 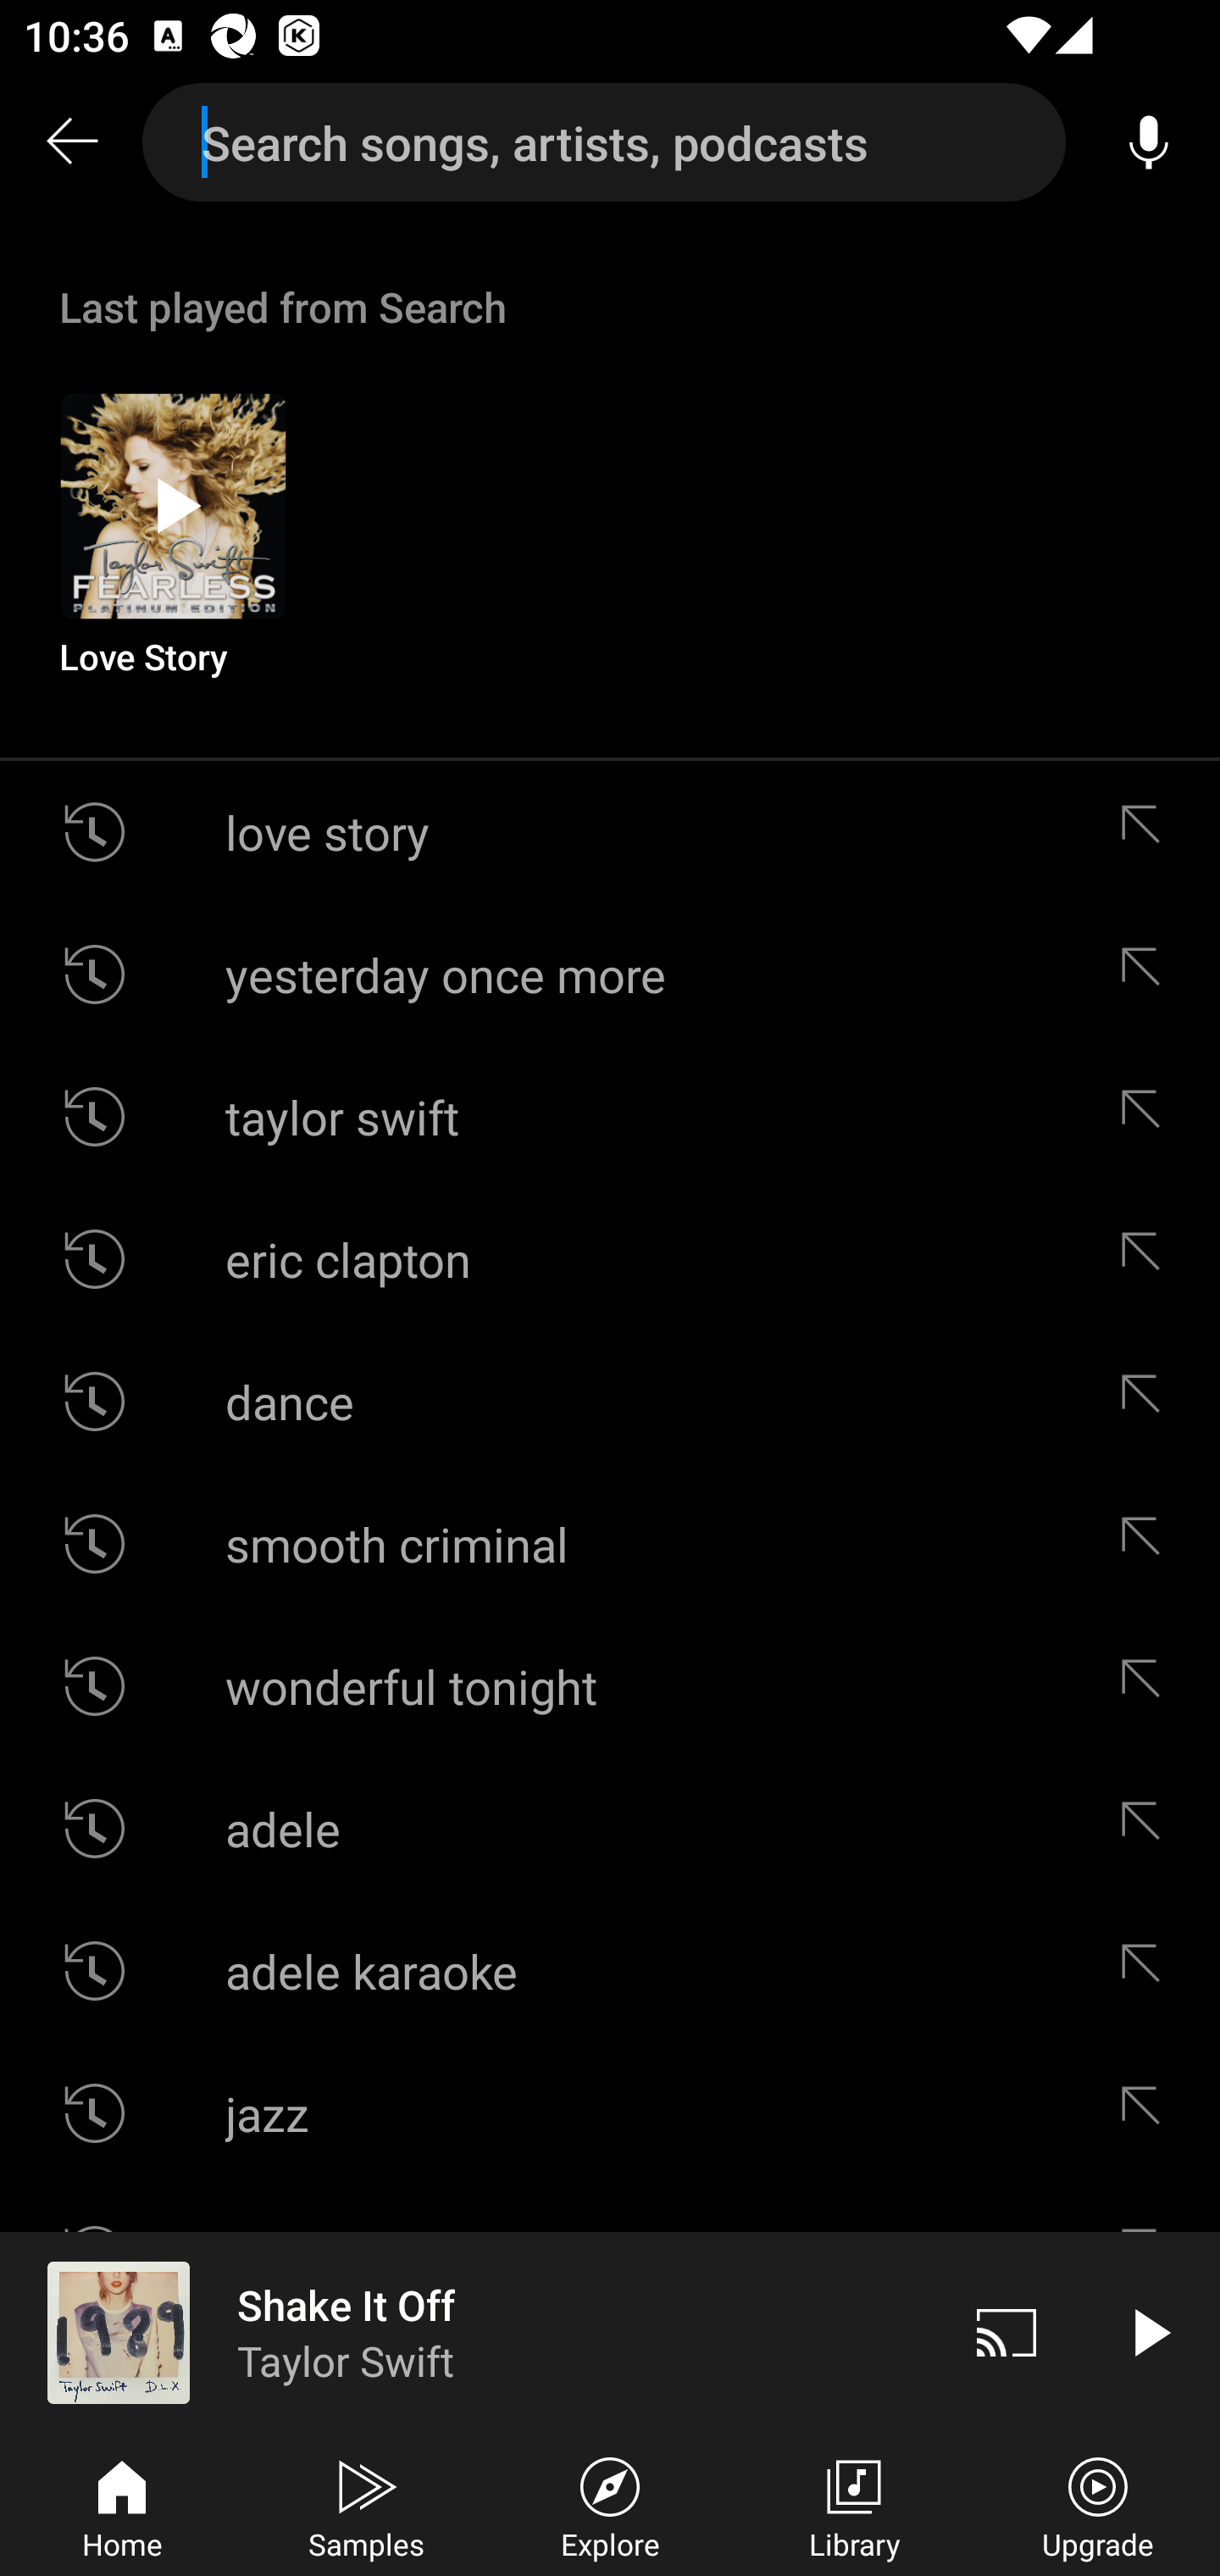 I want to click on eric clapton Edit suggestion eric clapton, so click(x=610, y=1257).